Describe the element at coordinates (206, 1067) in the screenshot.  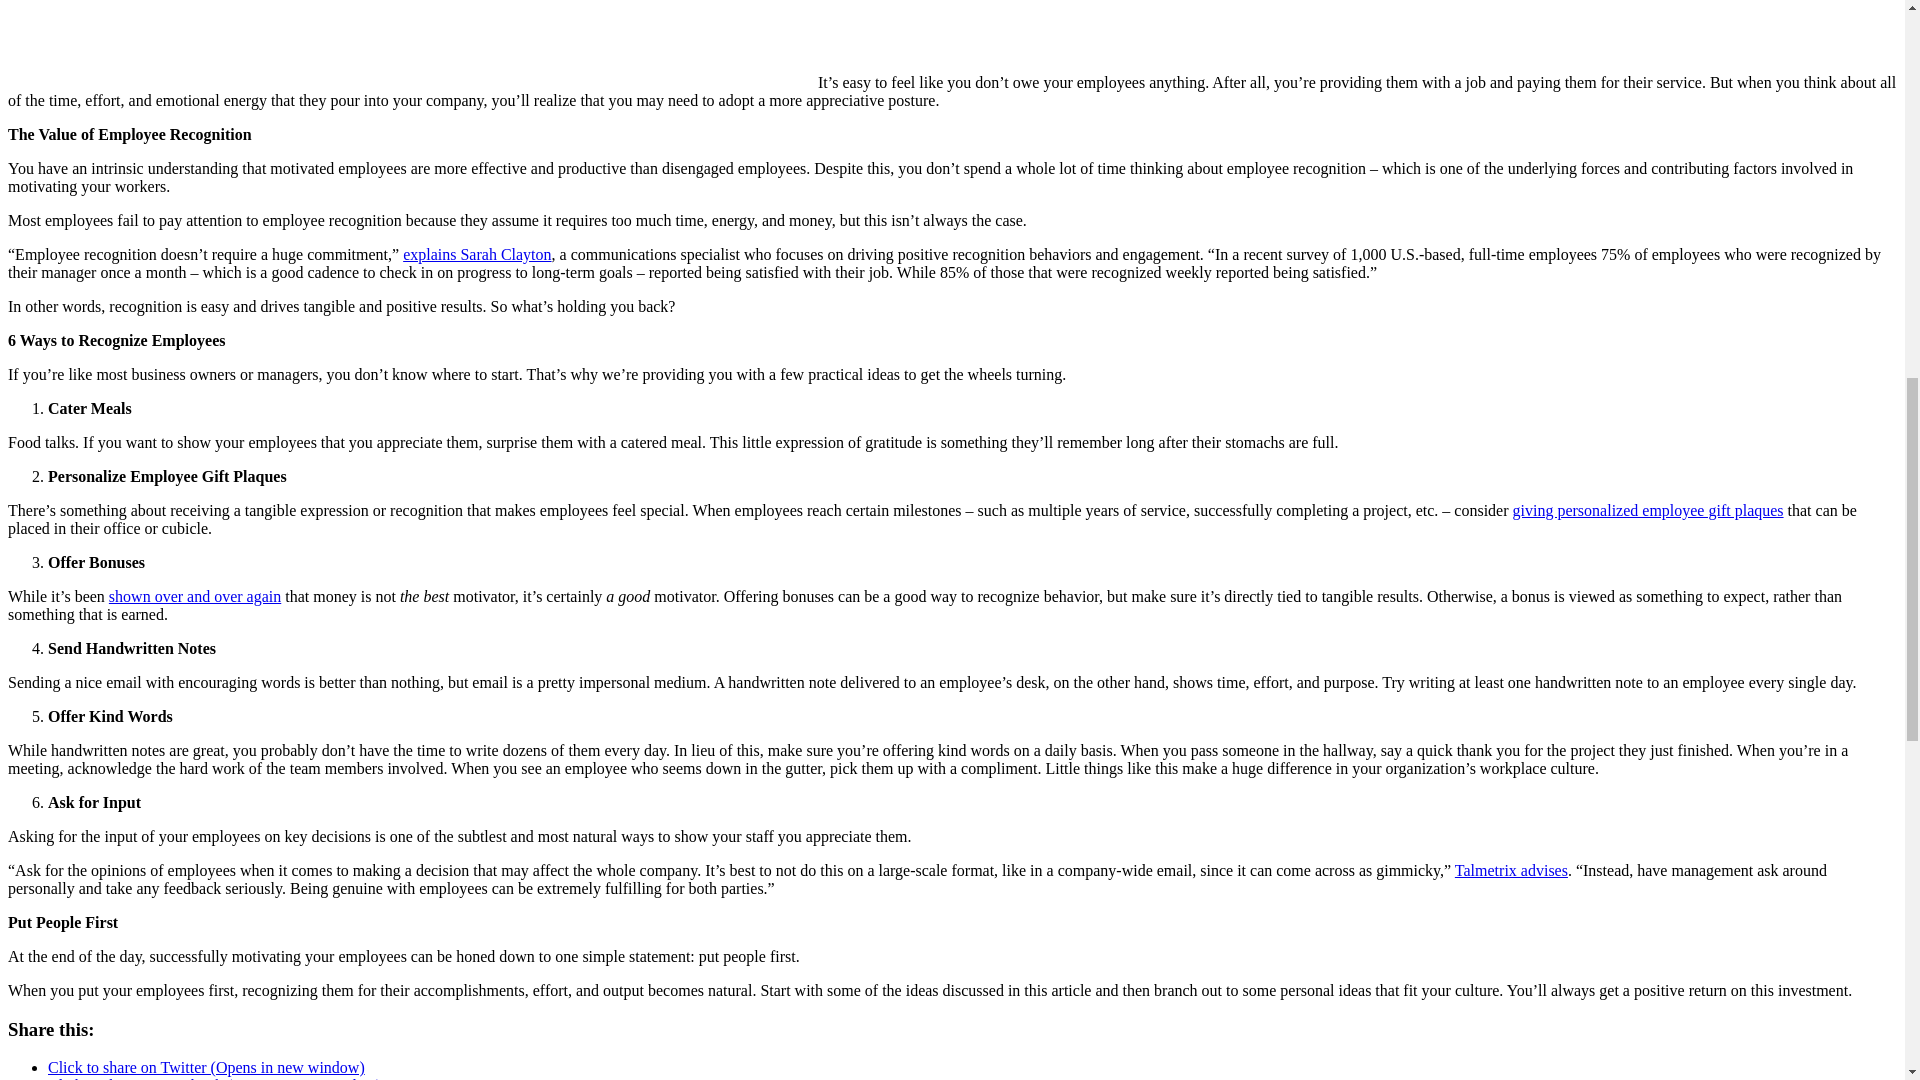
I see `Click to share on Twitter` at that location.